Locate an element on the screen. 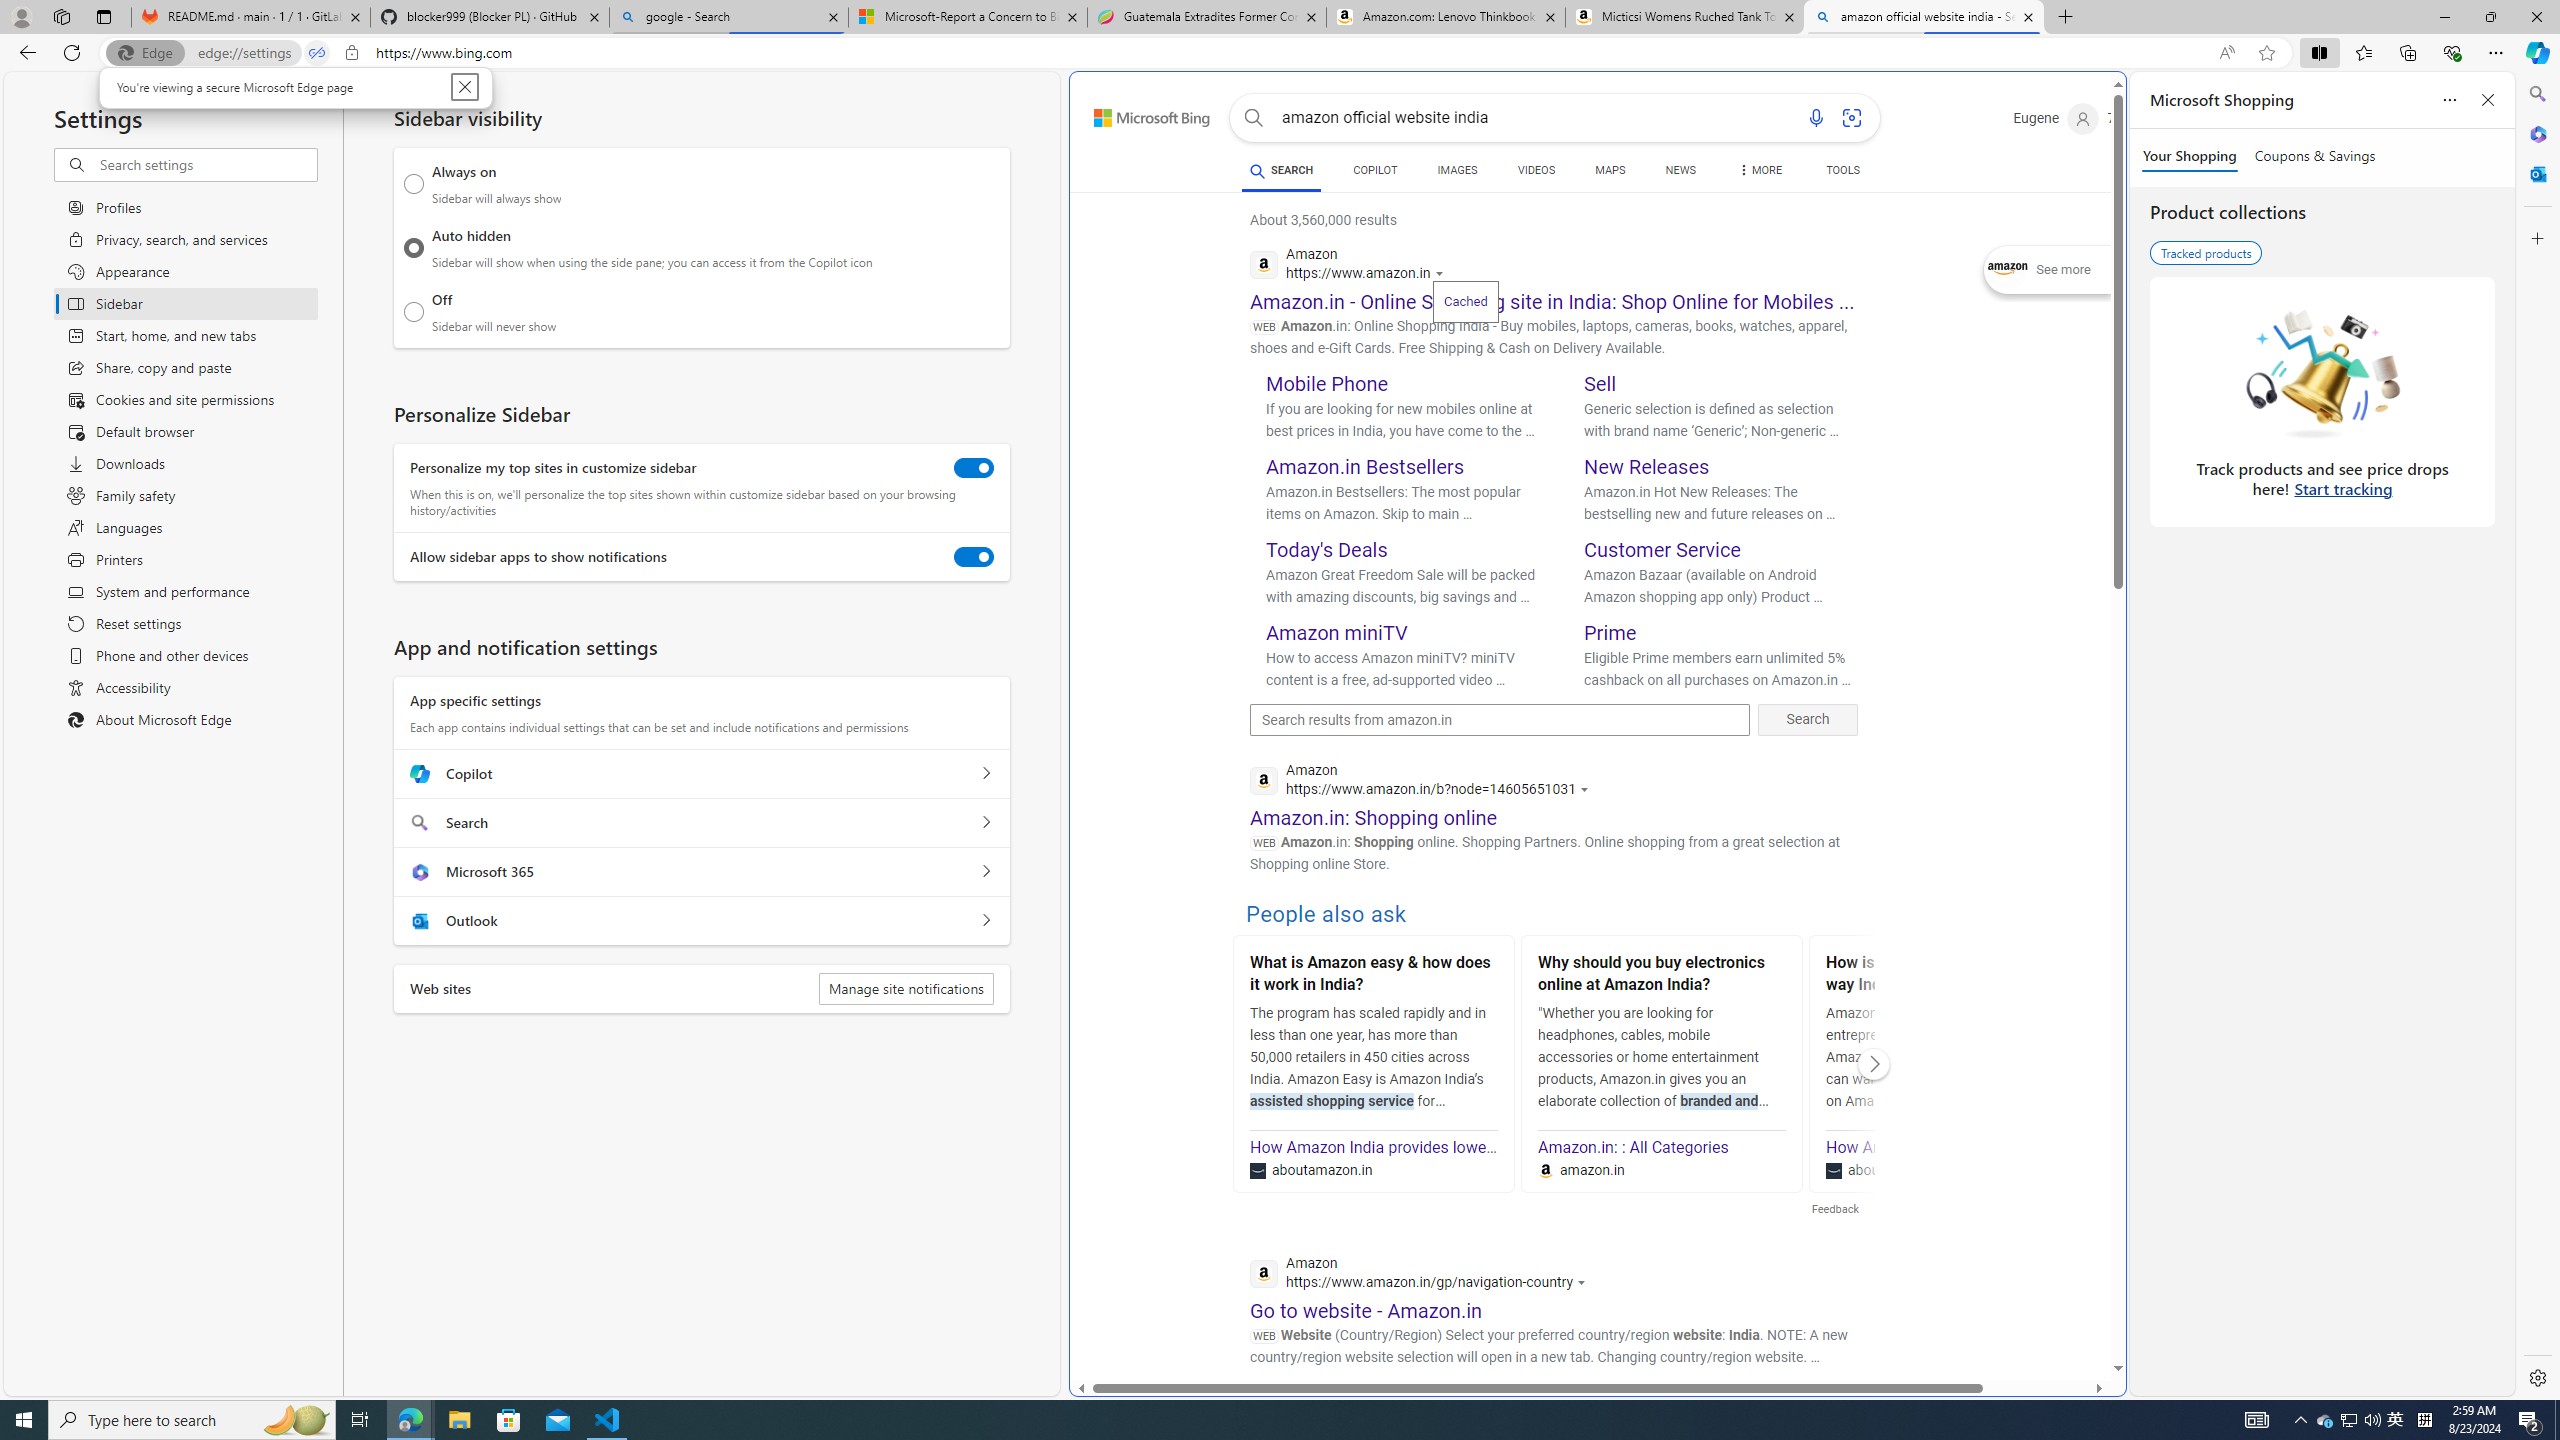  TOOLS is located at coordinates (1844, 173).